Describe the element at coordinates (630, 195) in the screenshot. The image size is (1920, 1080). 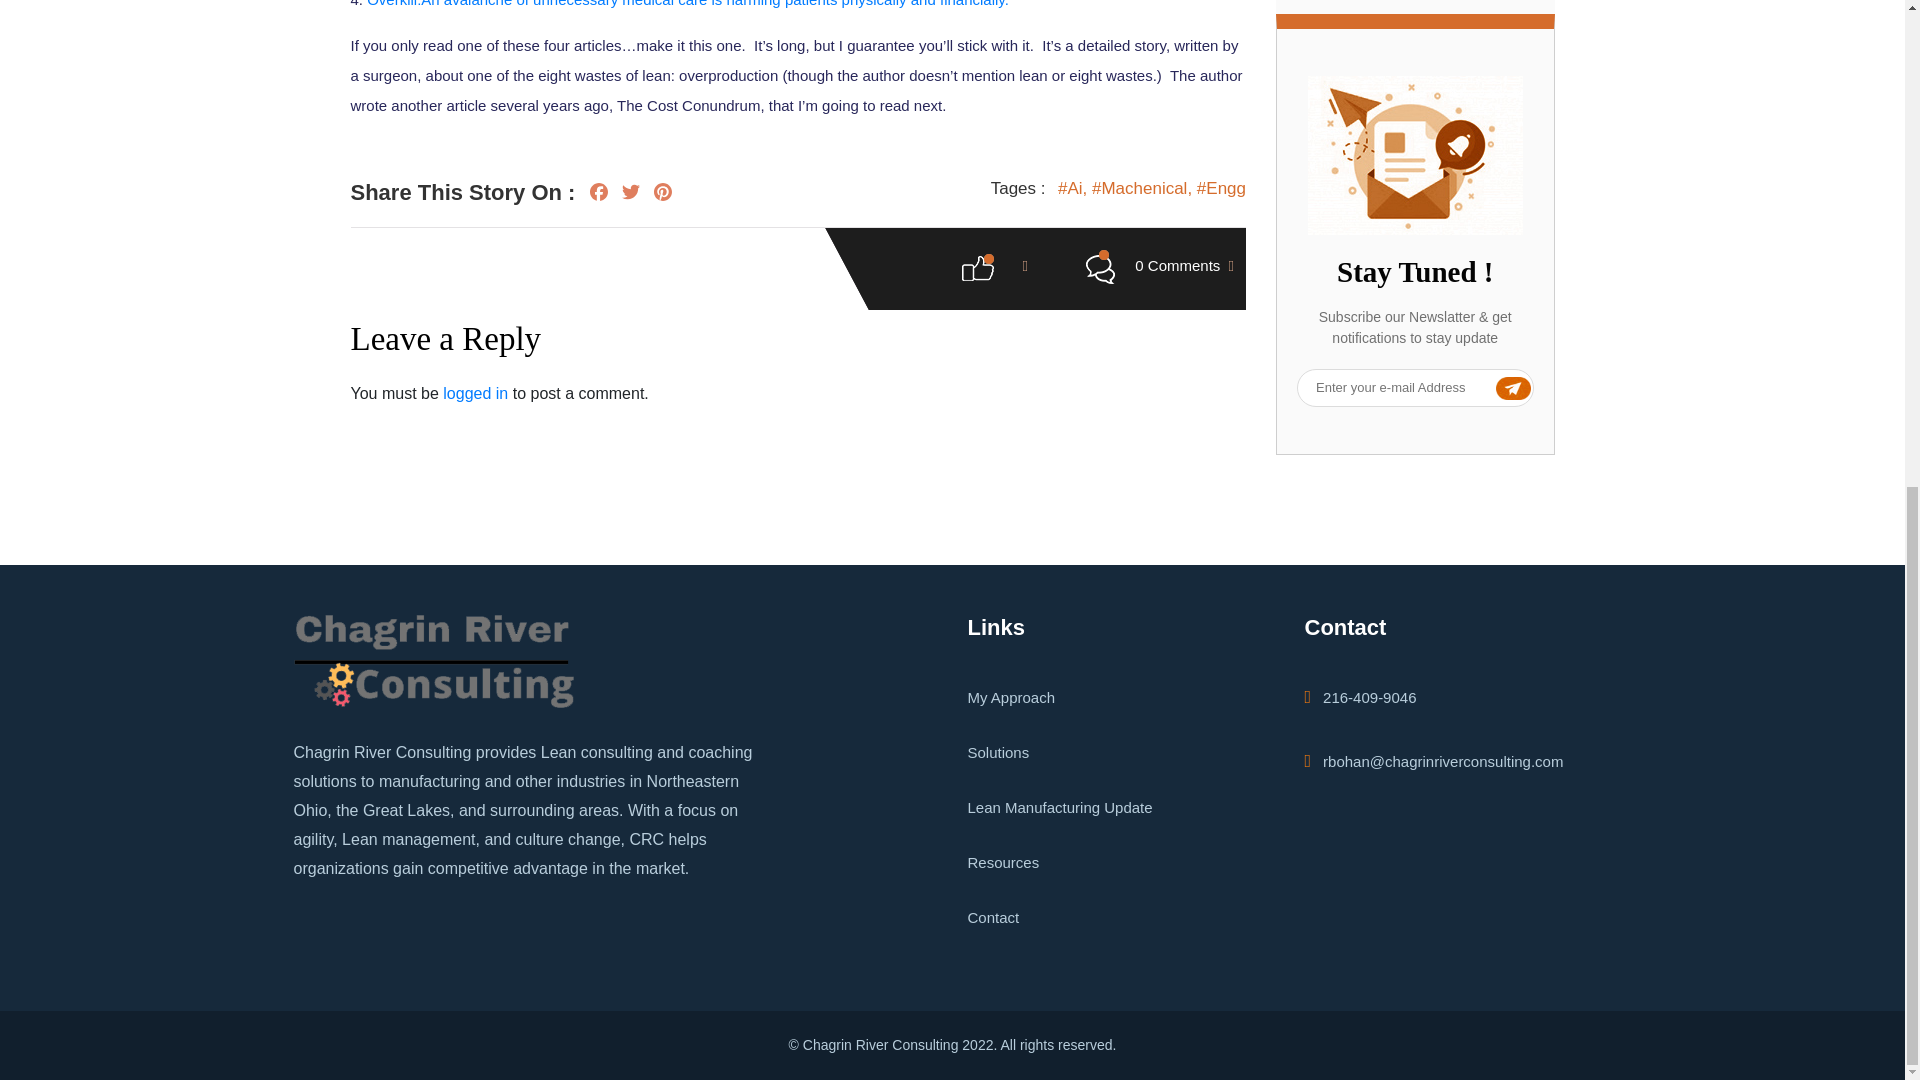
I see `Twitter` at that location.